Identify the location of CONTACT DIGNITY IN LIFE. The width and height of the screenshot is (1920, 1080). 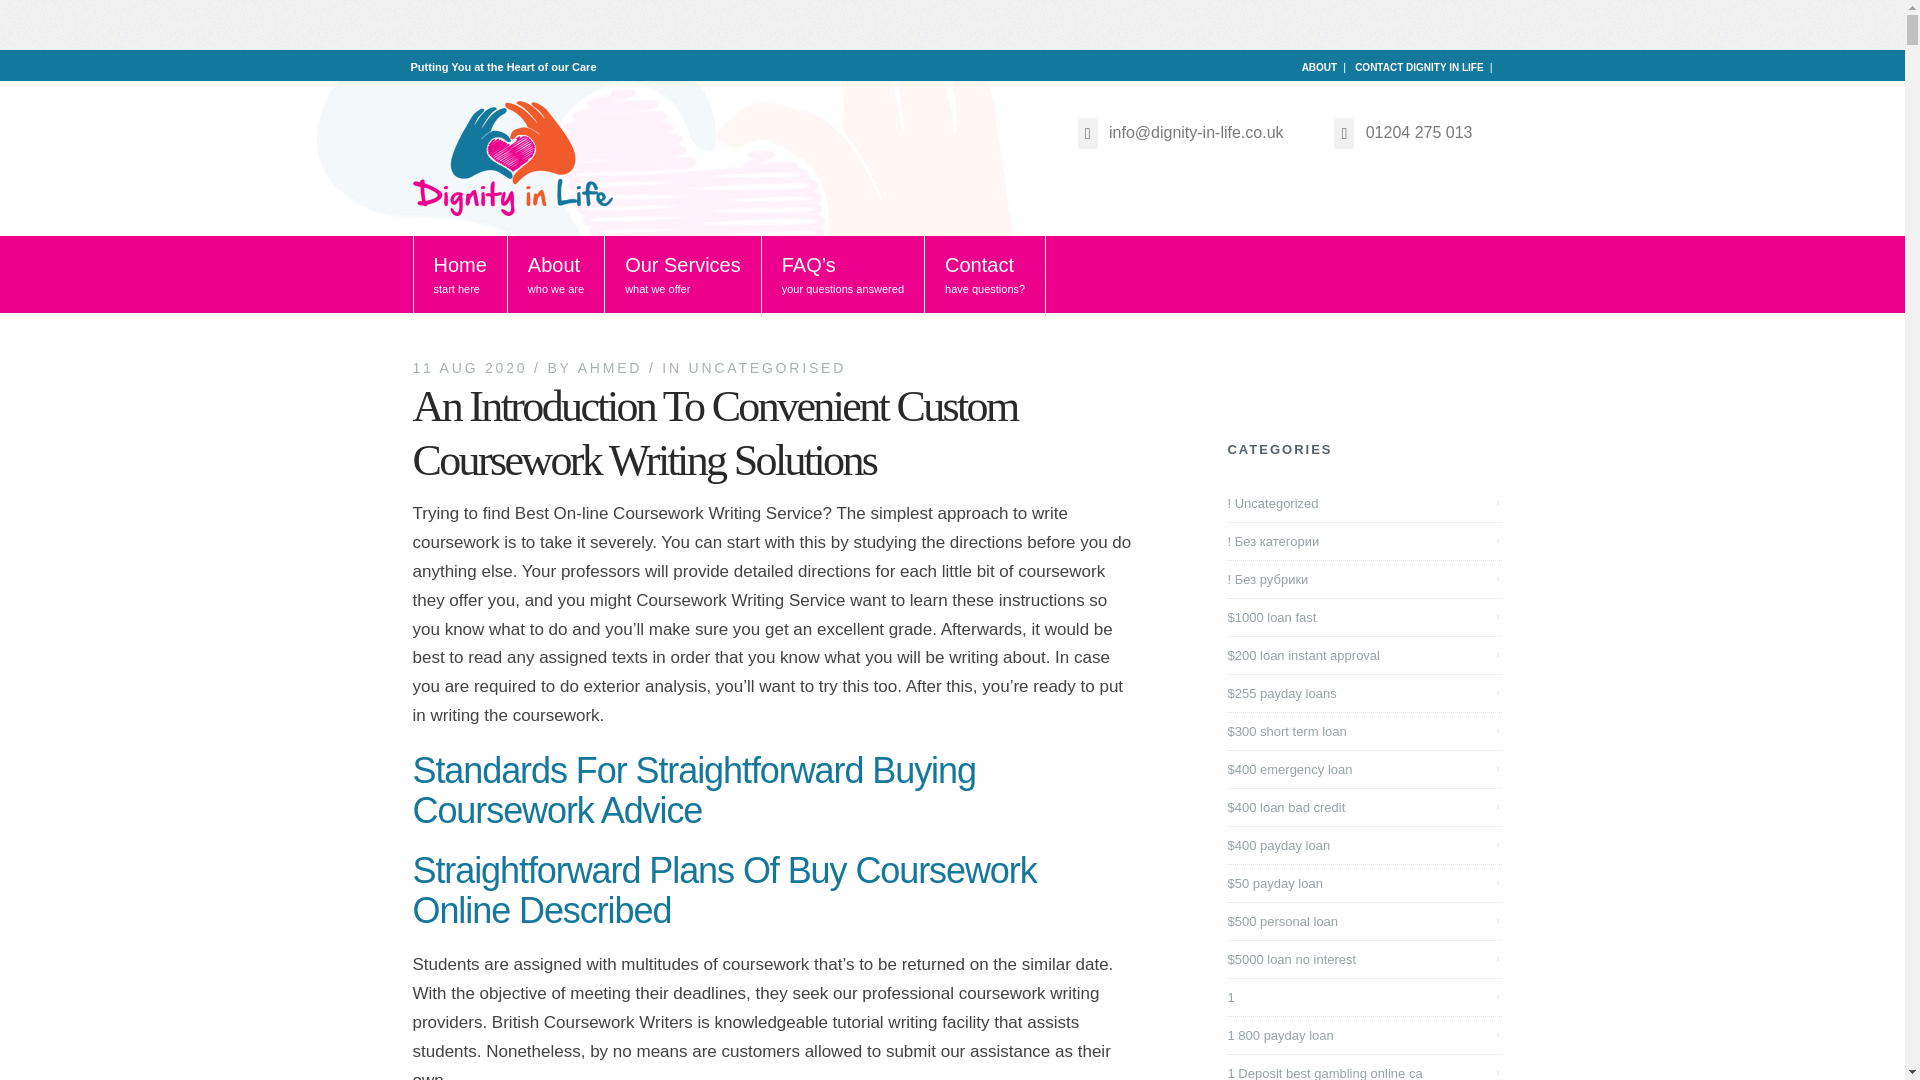
(1420, 67).